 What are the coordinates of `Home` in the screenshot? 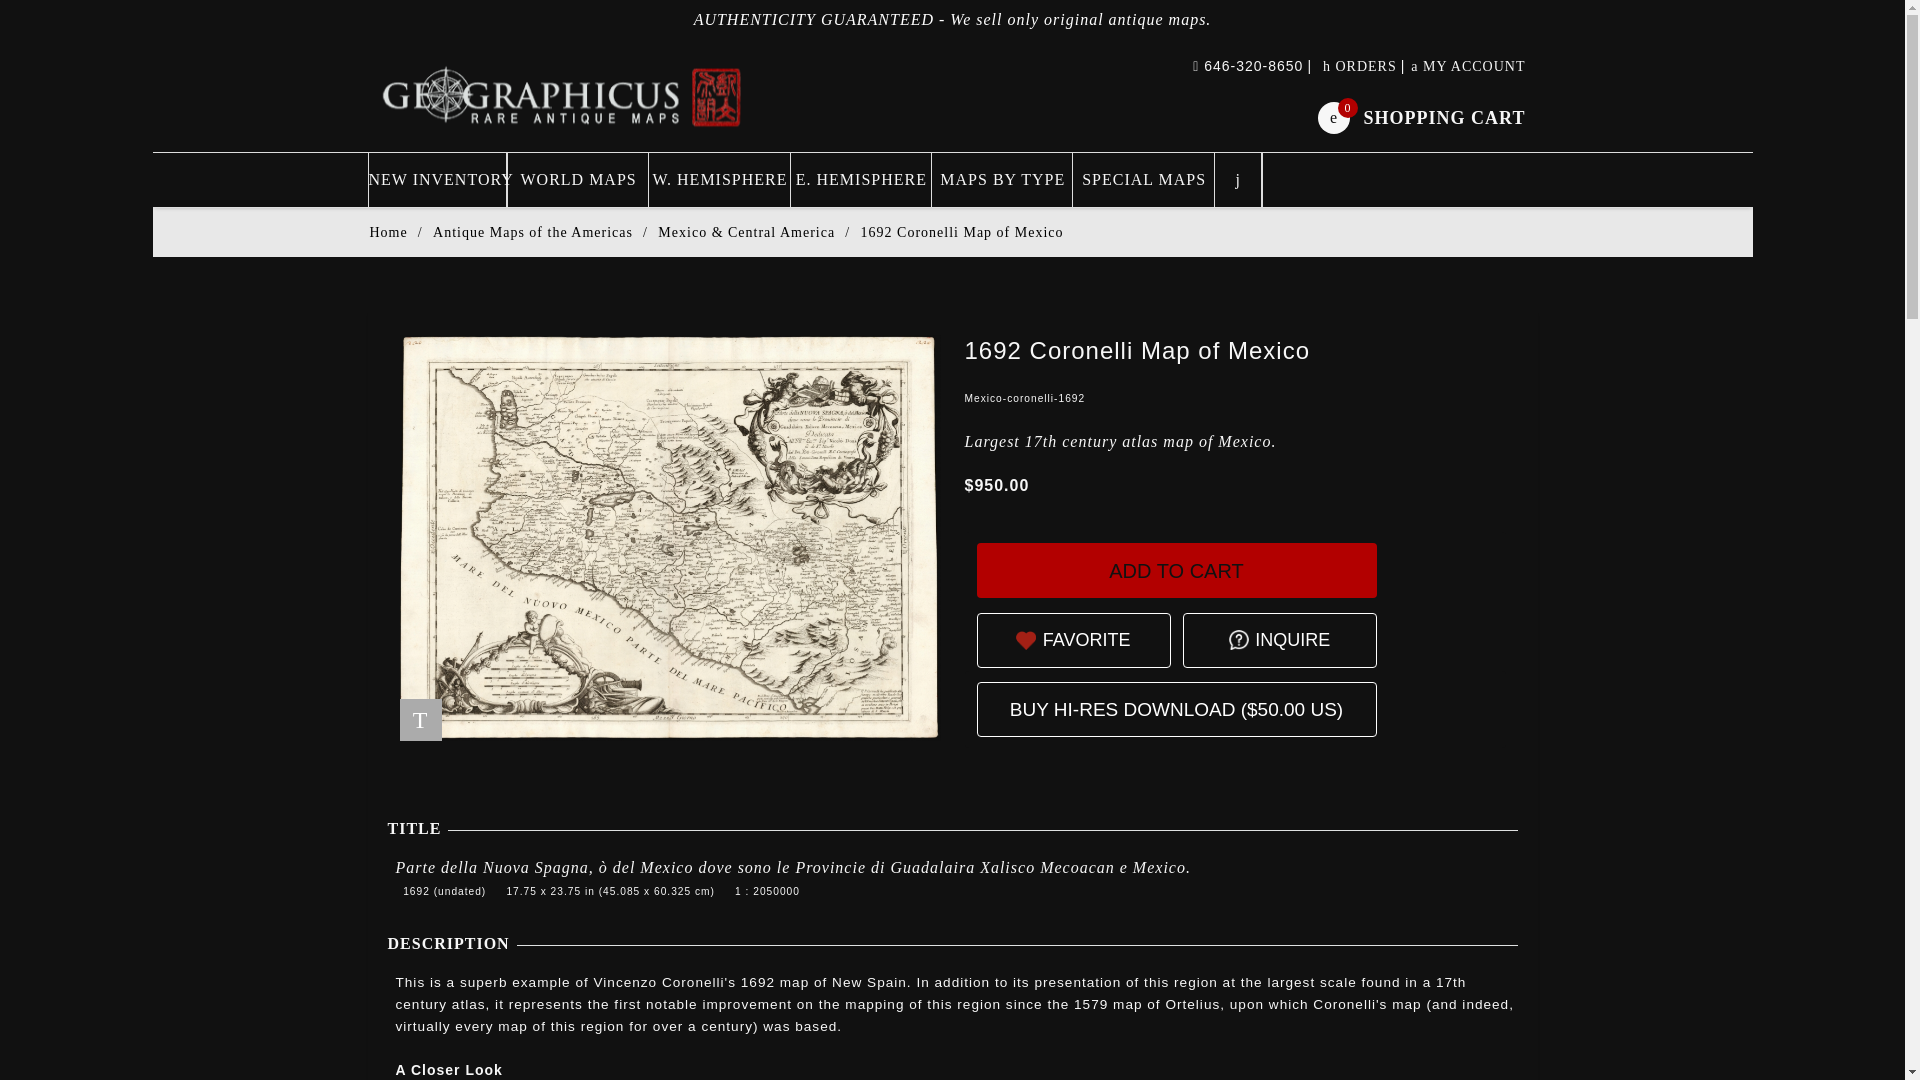 It's located at (388, 232).